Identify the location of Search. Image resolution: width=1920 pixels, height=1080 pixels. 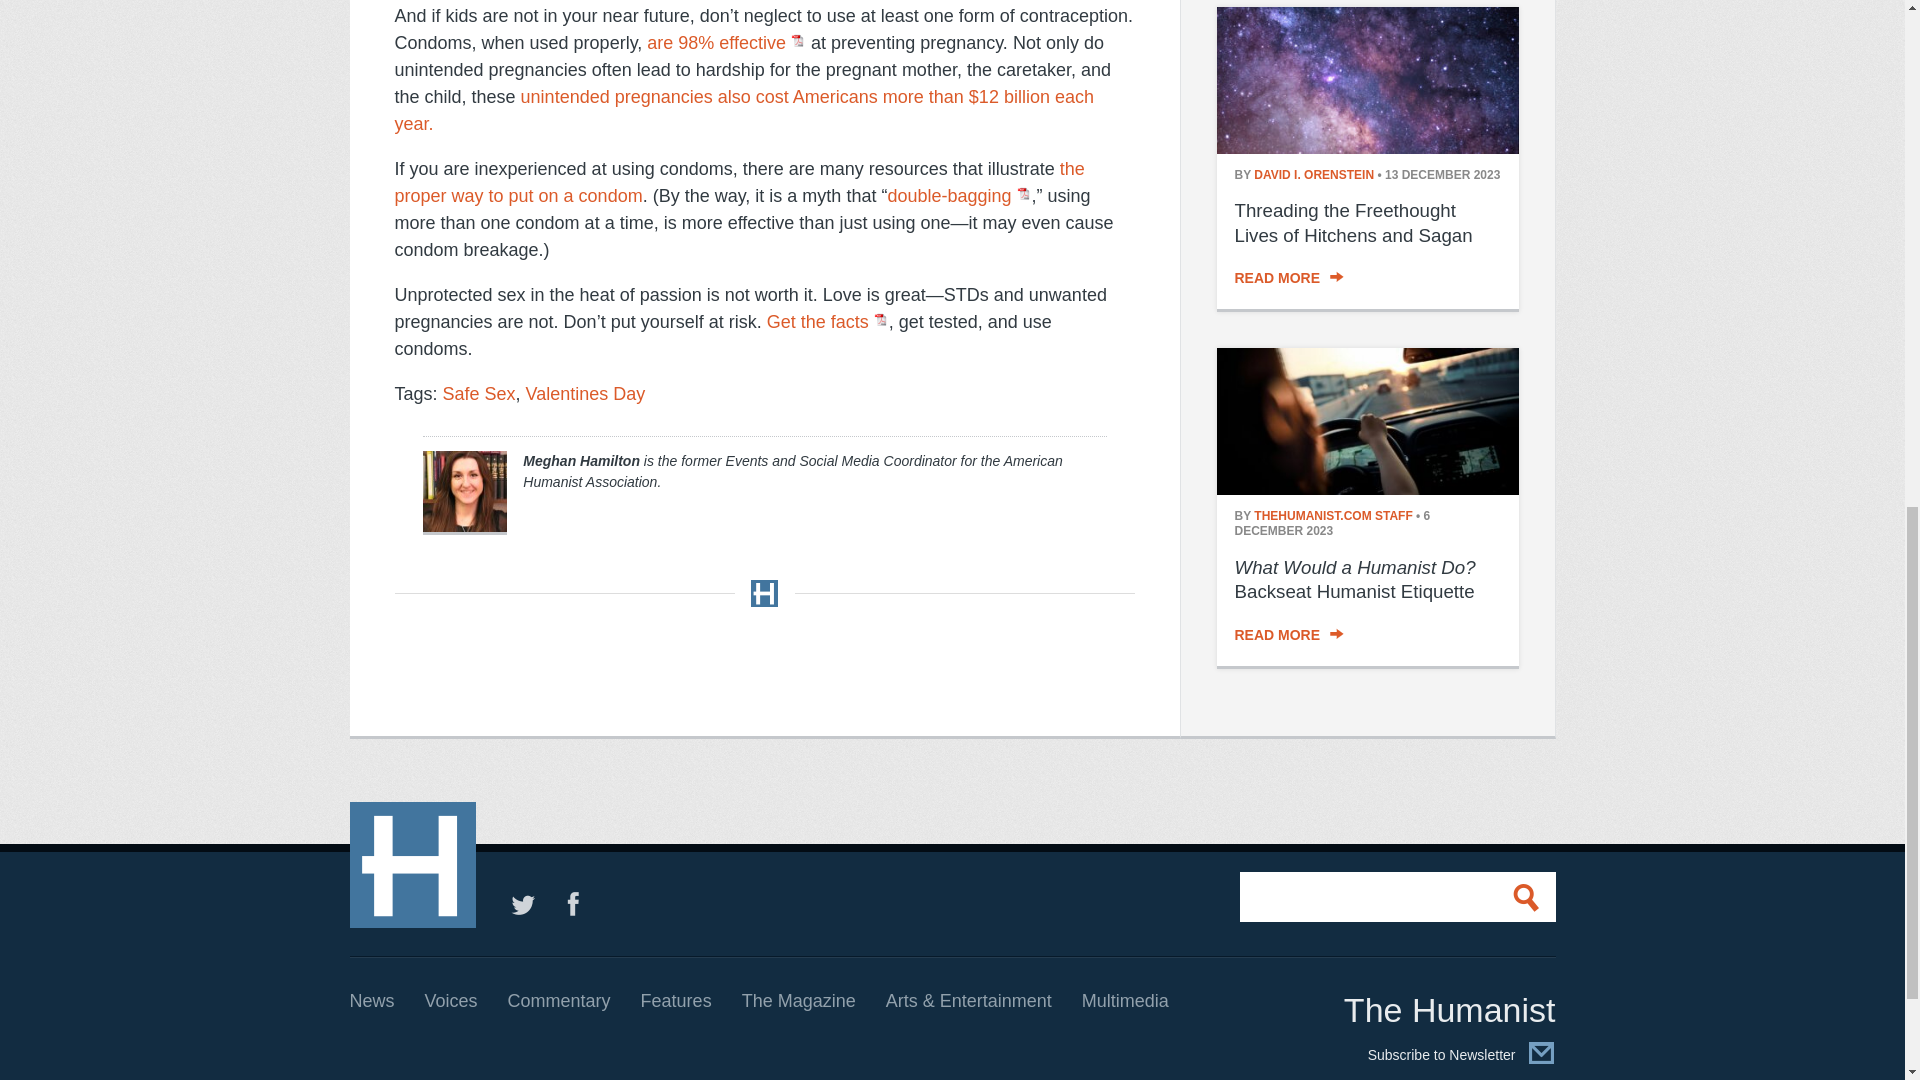
(1530, 896).